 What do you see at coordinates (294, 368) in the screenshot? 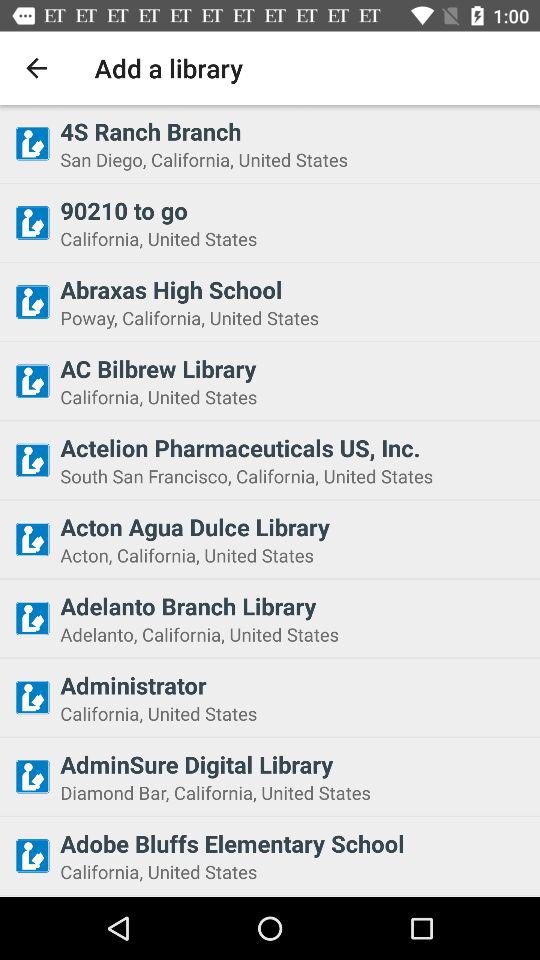
I see `turn on the icon above the california, united states icon` at bounding box center [294, 368].